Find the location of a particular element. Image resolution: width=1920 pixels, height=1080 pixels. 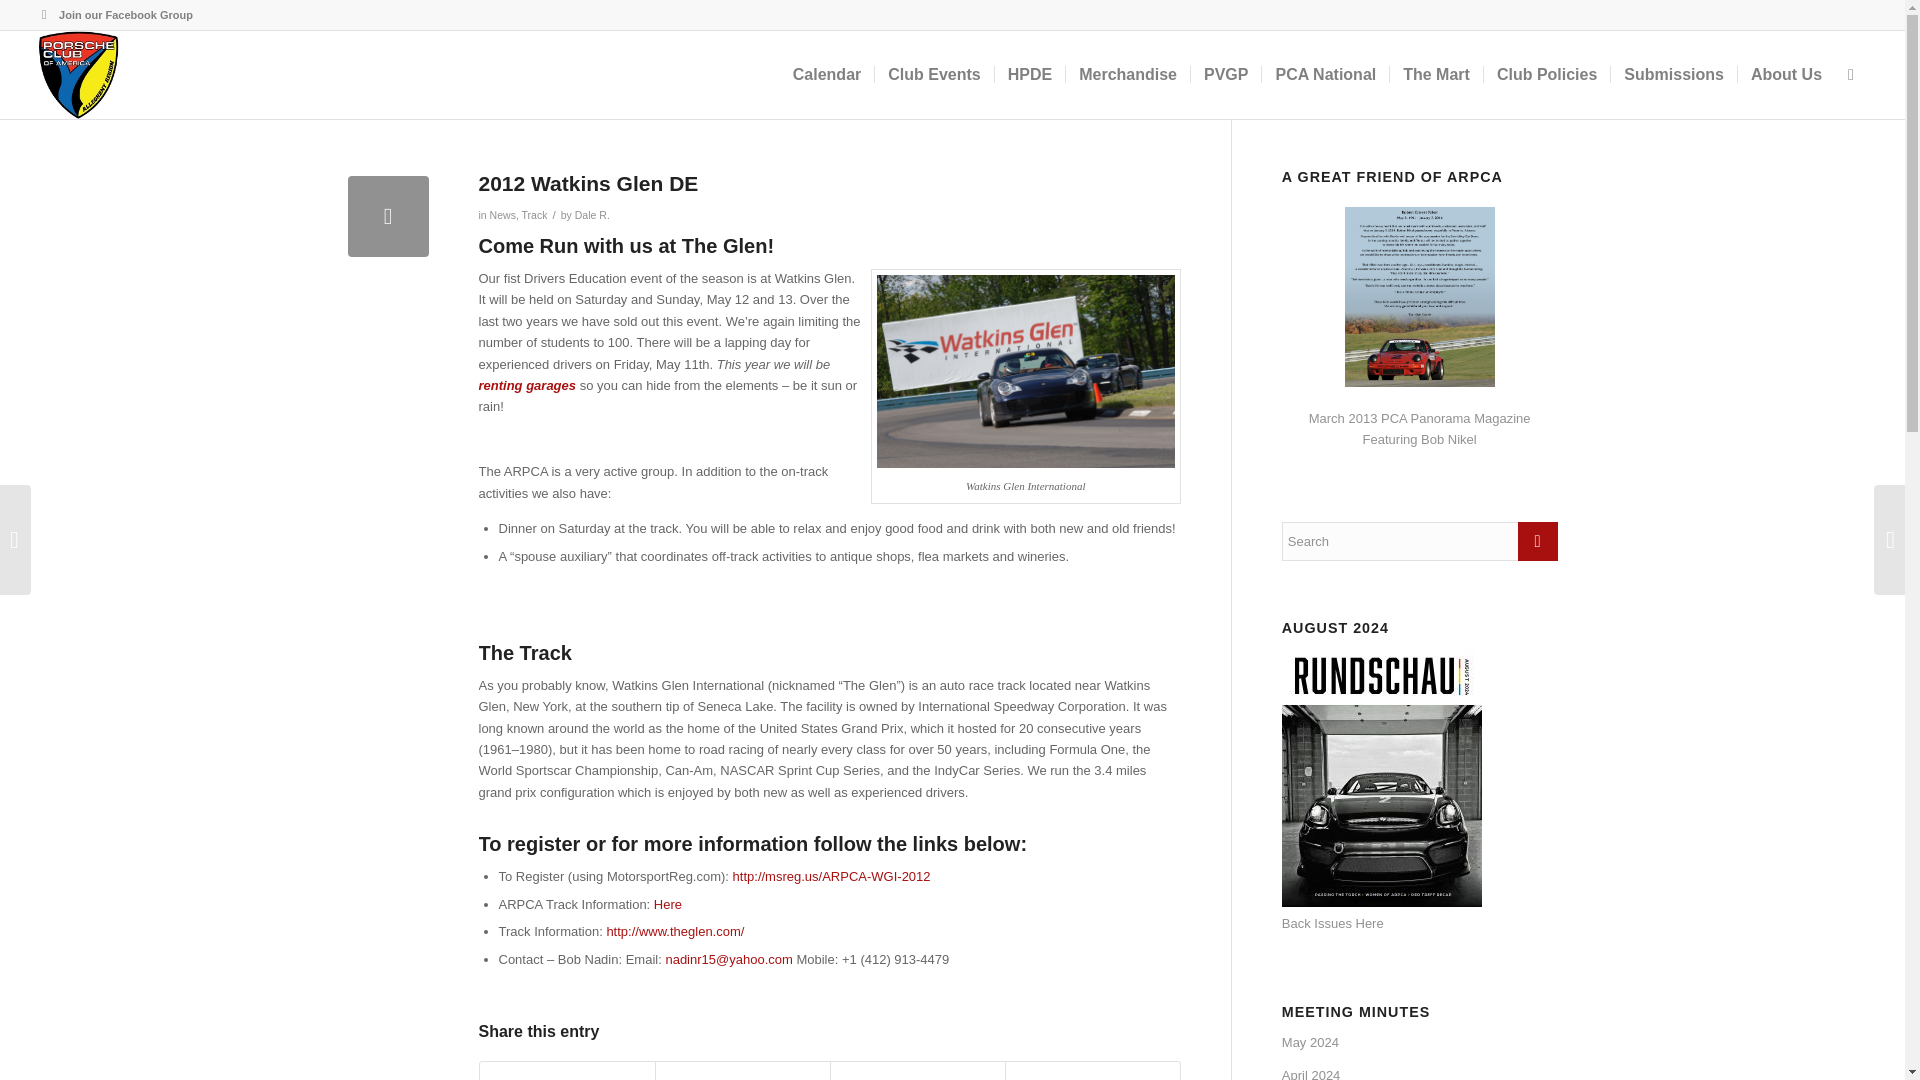

Club Events is located at coordinates (932, 74).